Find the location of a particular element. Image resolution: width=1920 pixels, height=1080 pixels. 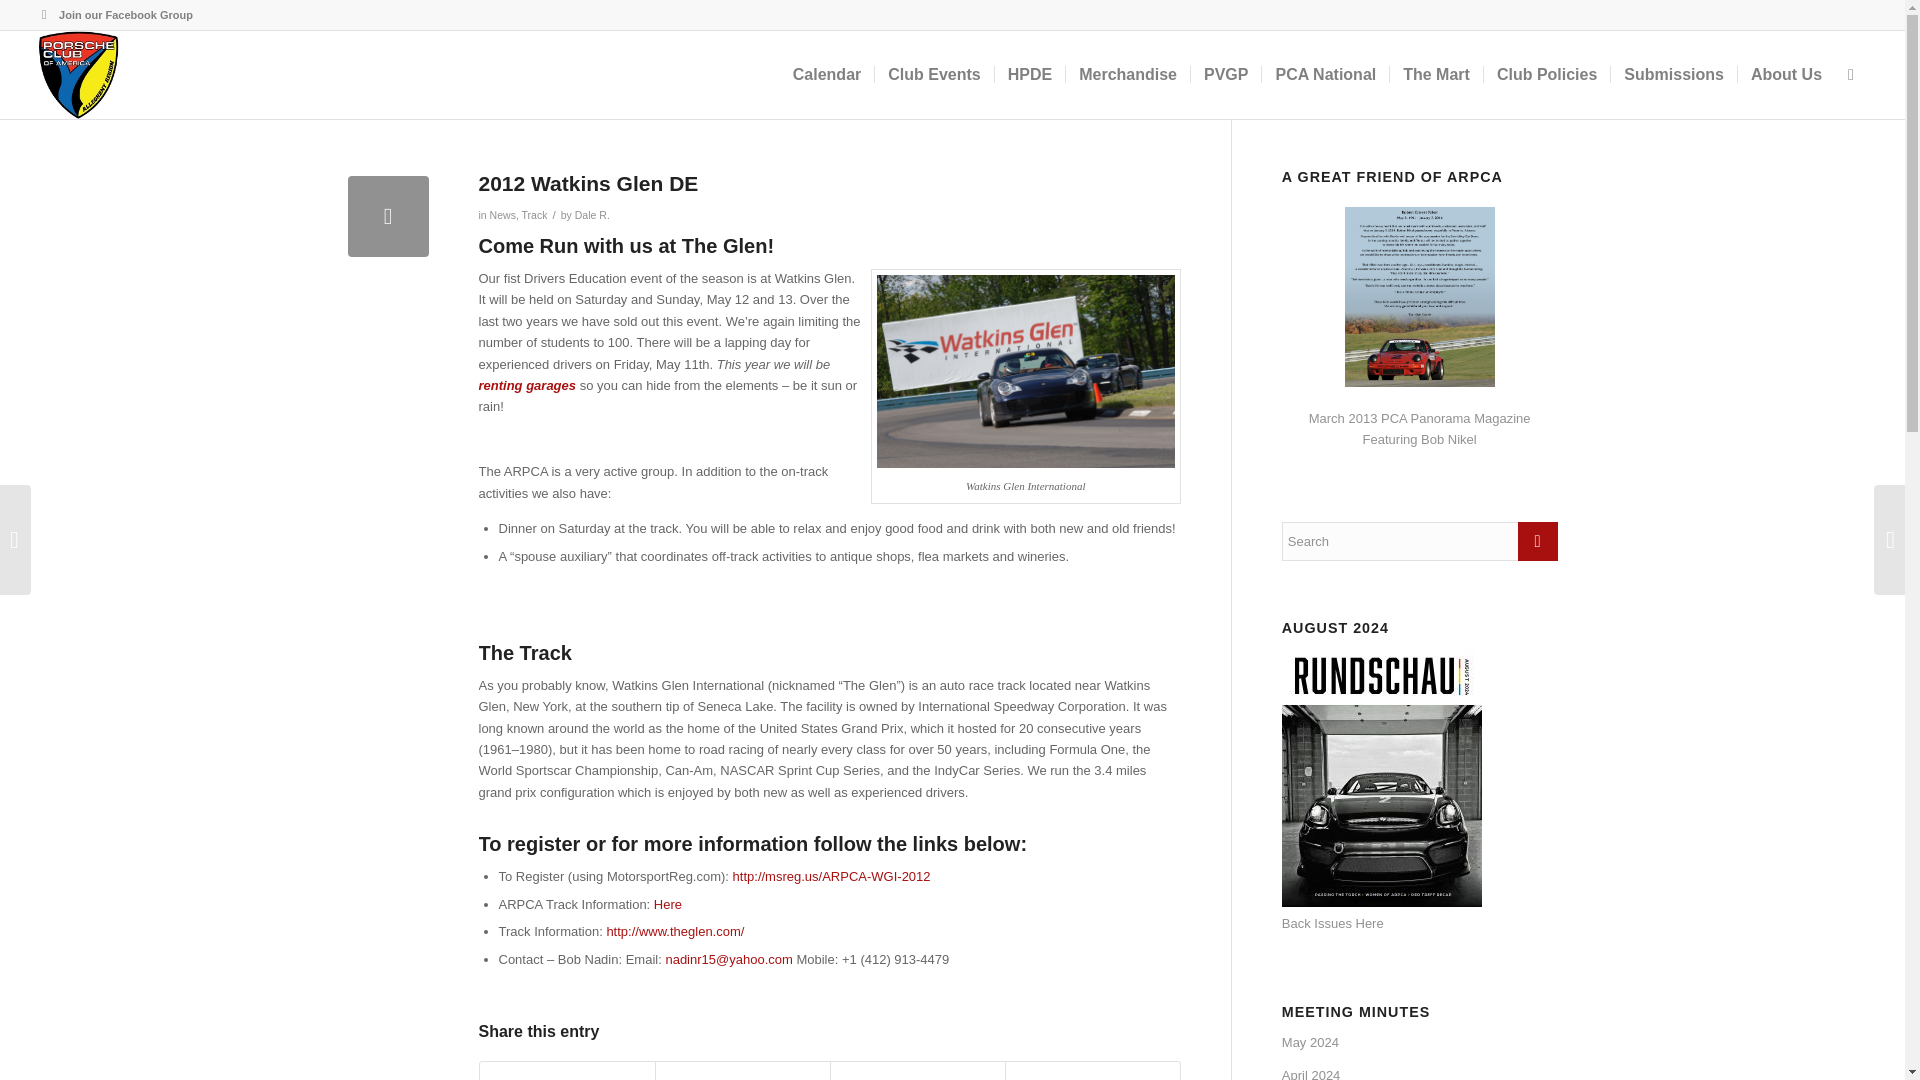

Club Events is located at coordinates (932, 74).